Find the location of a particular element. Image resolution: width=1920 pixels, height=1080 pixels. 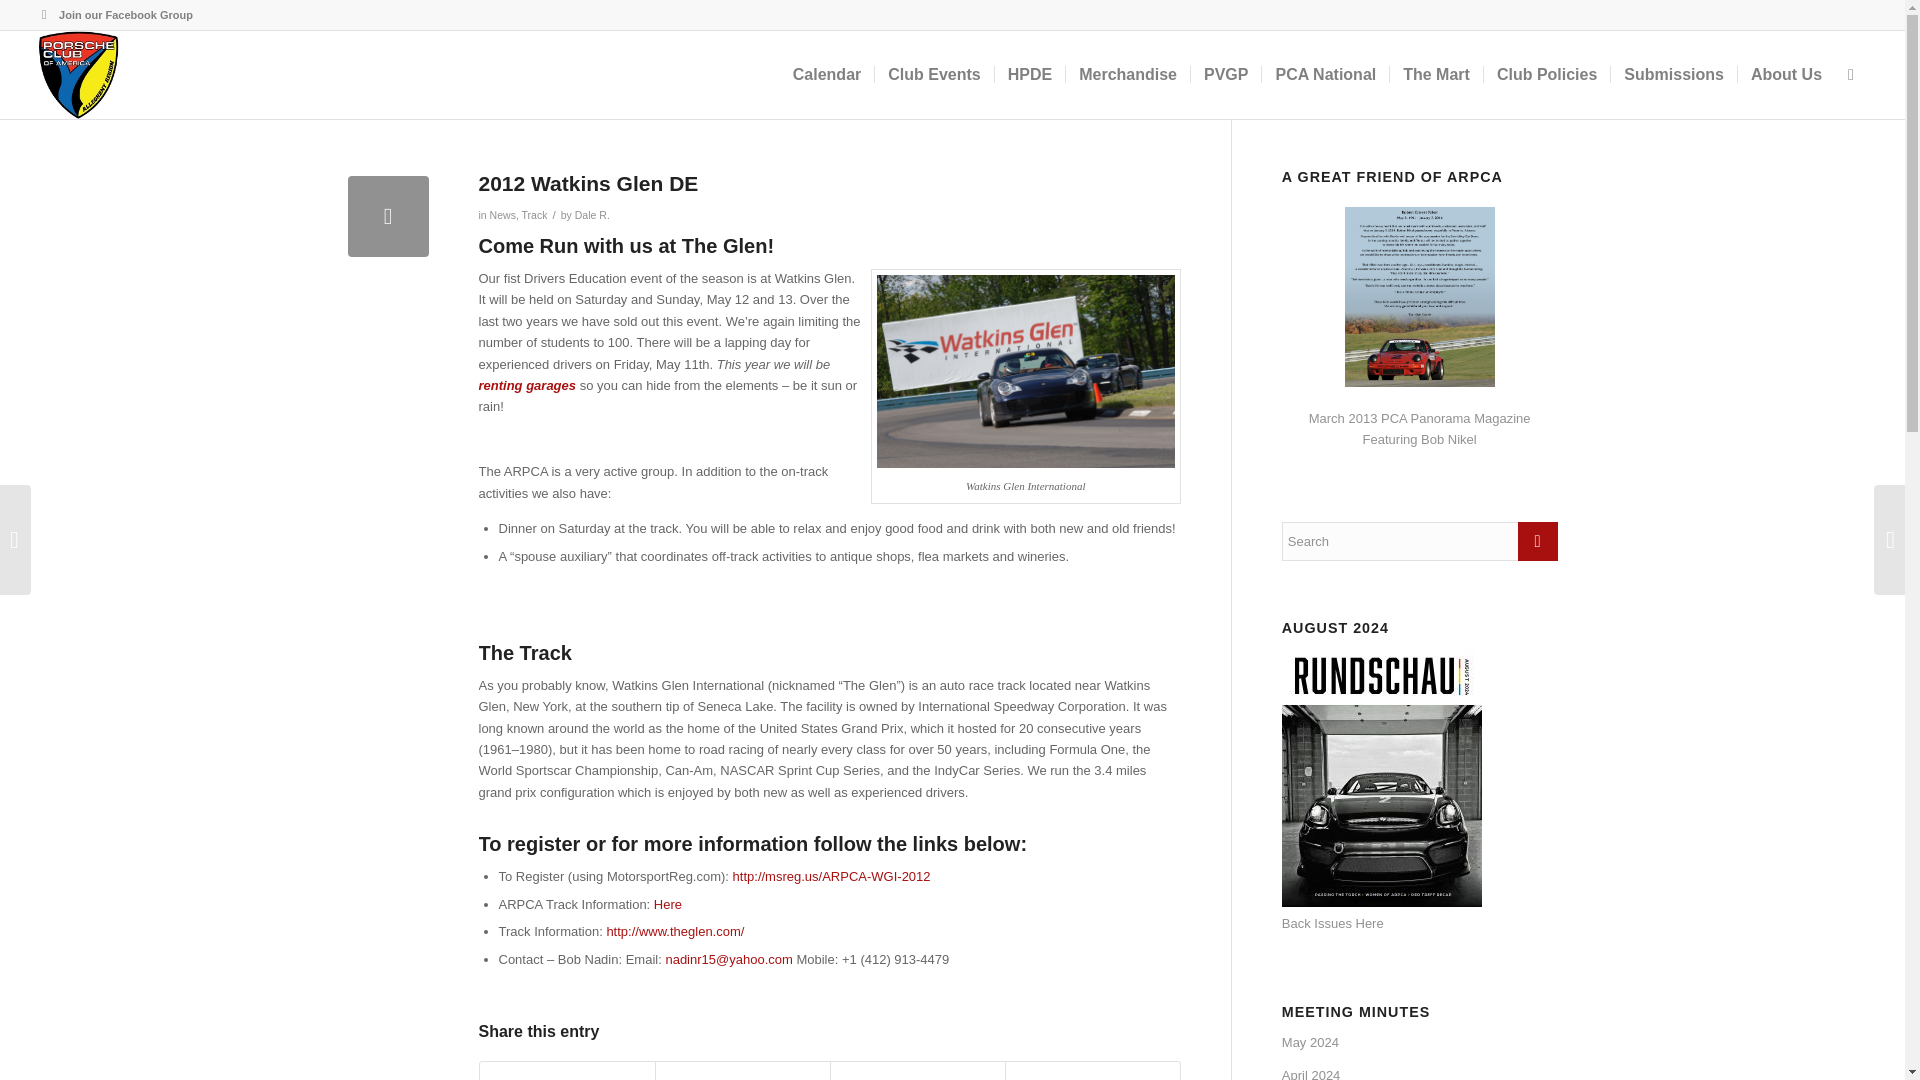

Club Events is located at coordinates (932, 74).